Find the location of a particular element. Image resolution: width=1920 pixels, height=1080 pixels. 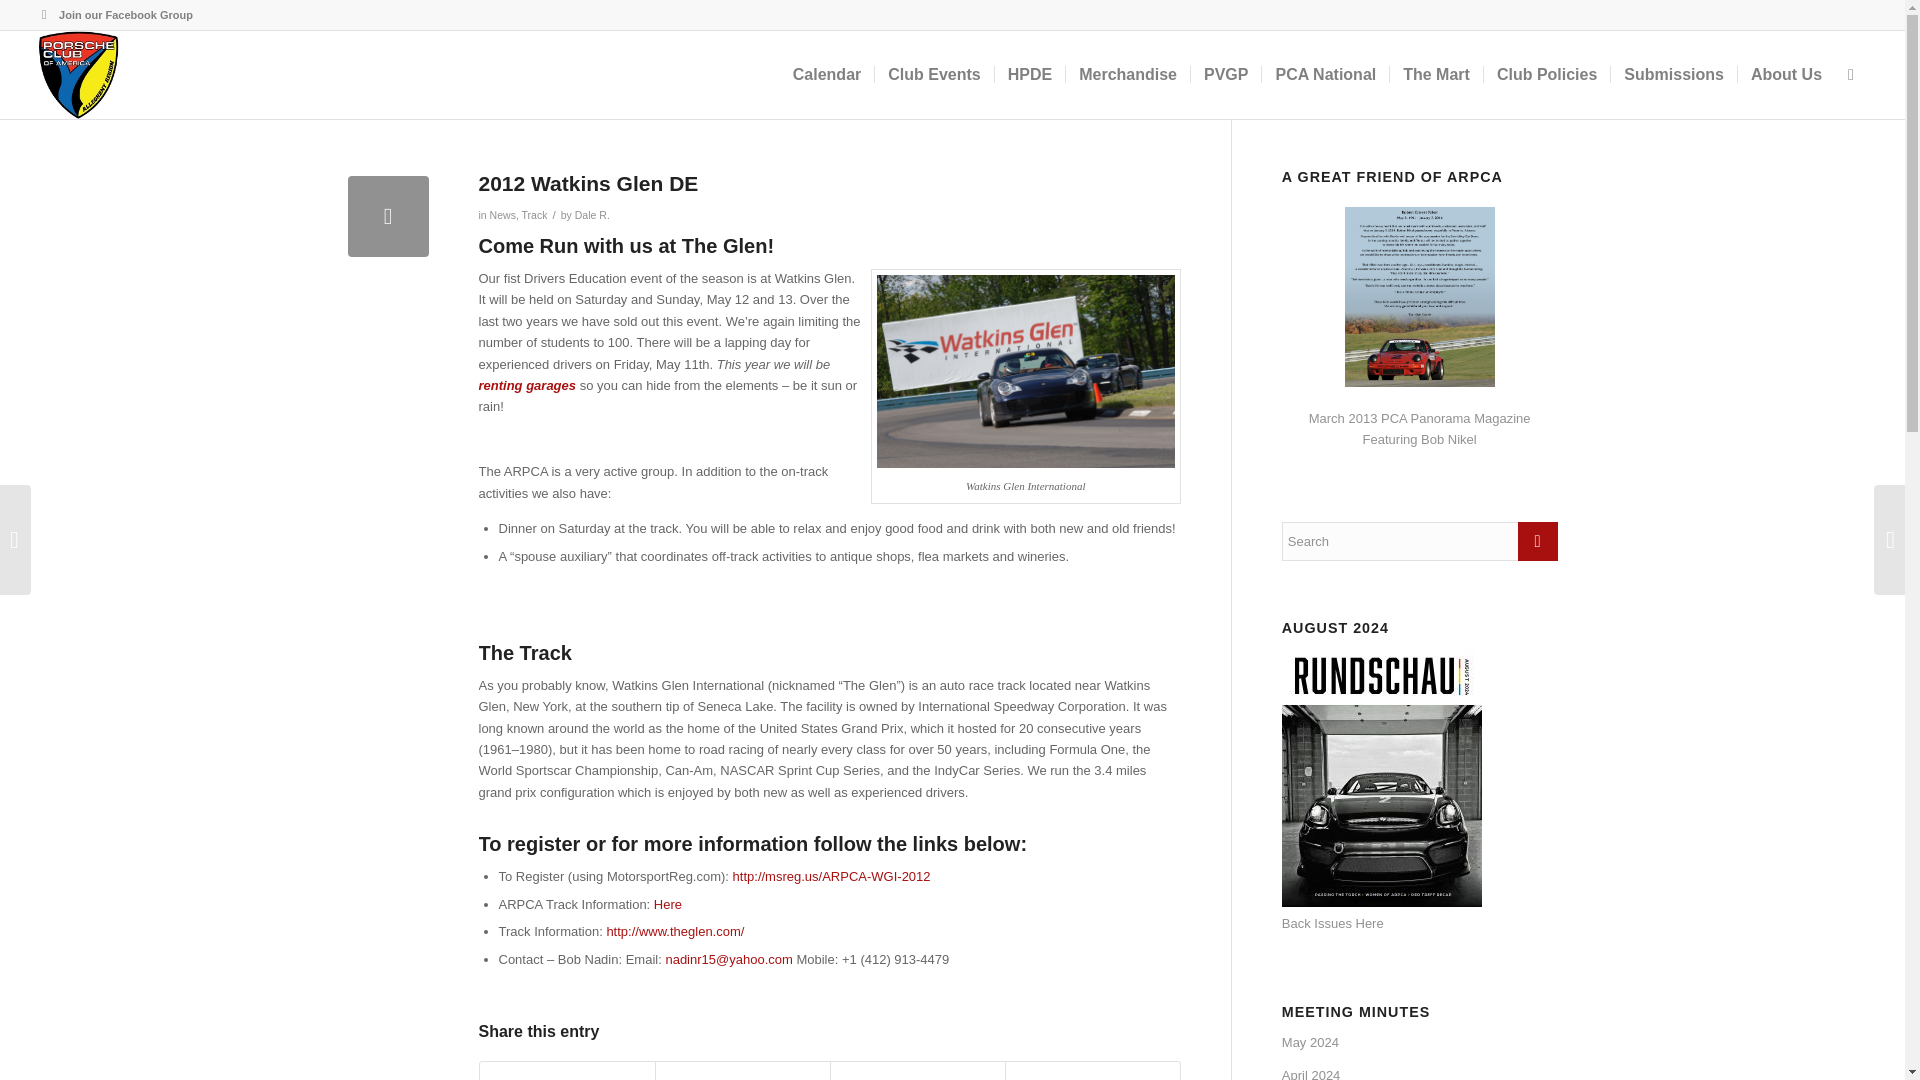

Club Events is located at coordinates (932, 74).